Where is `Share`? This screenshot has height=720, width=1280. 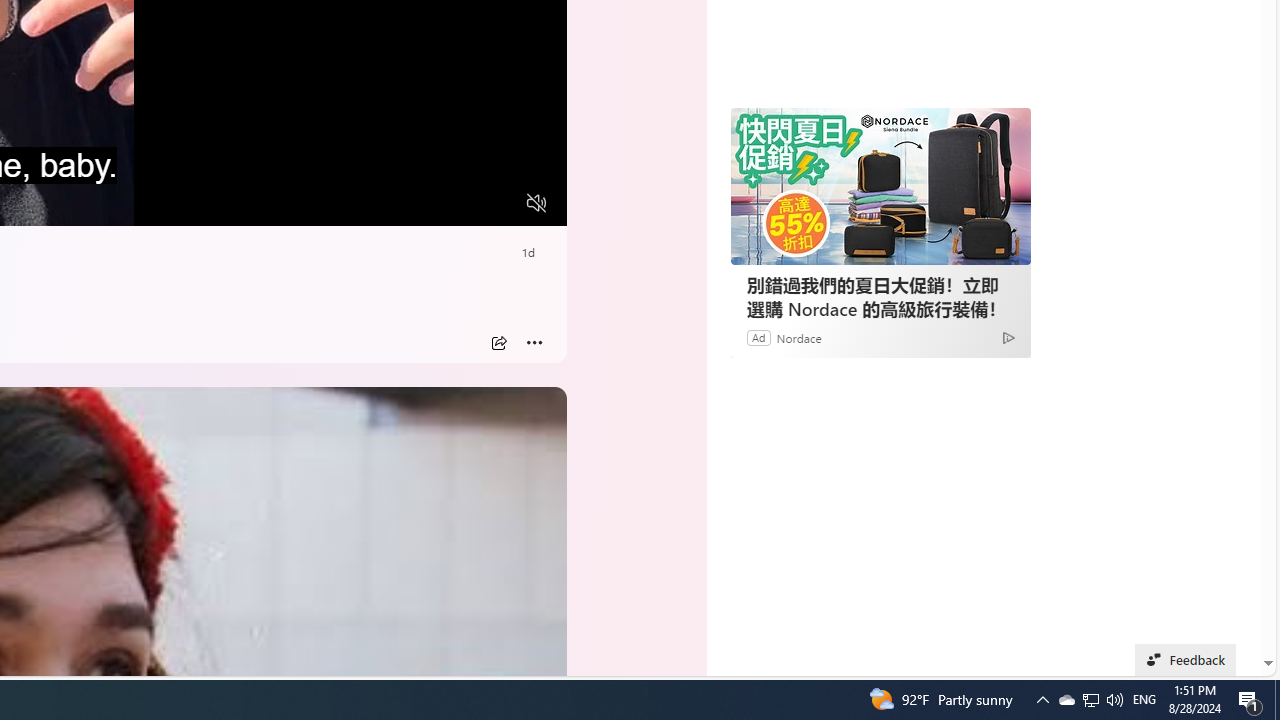
Share is located at coordinates (498, 343).